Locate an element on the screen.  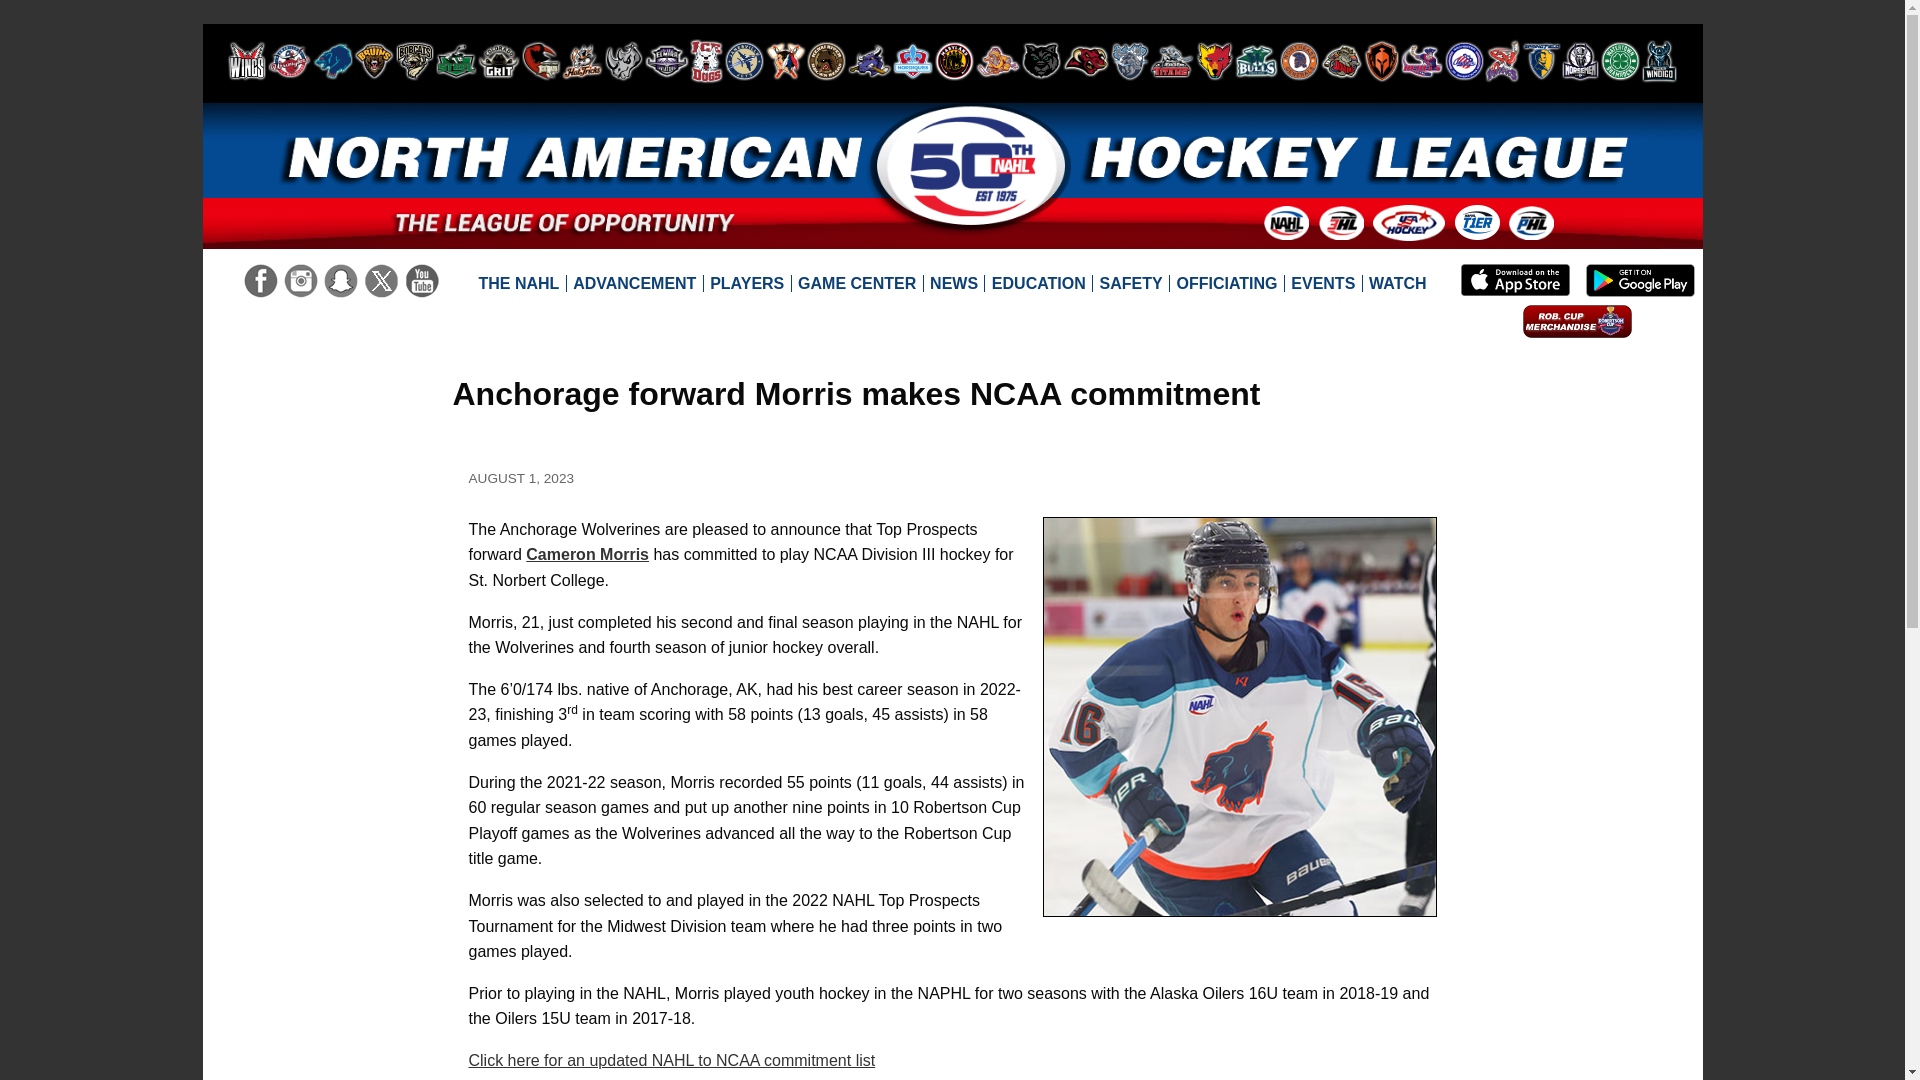
El Paso Rhinos is located at coordinates (624, 60).